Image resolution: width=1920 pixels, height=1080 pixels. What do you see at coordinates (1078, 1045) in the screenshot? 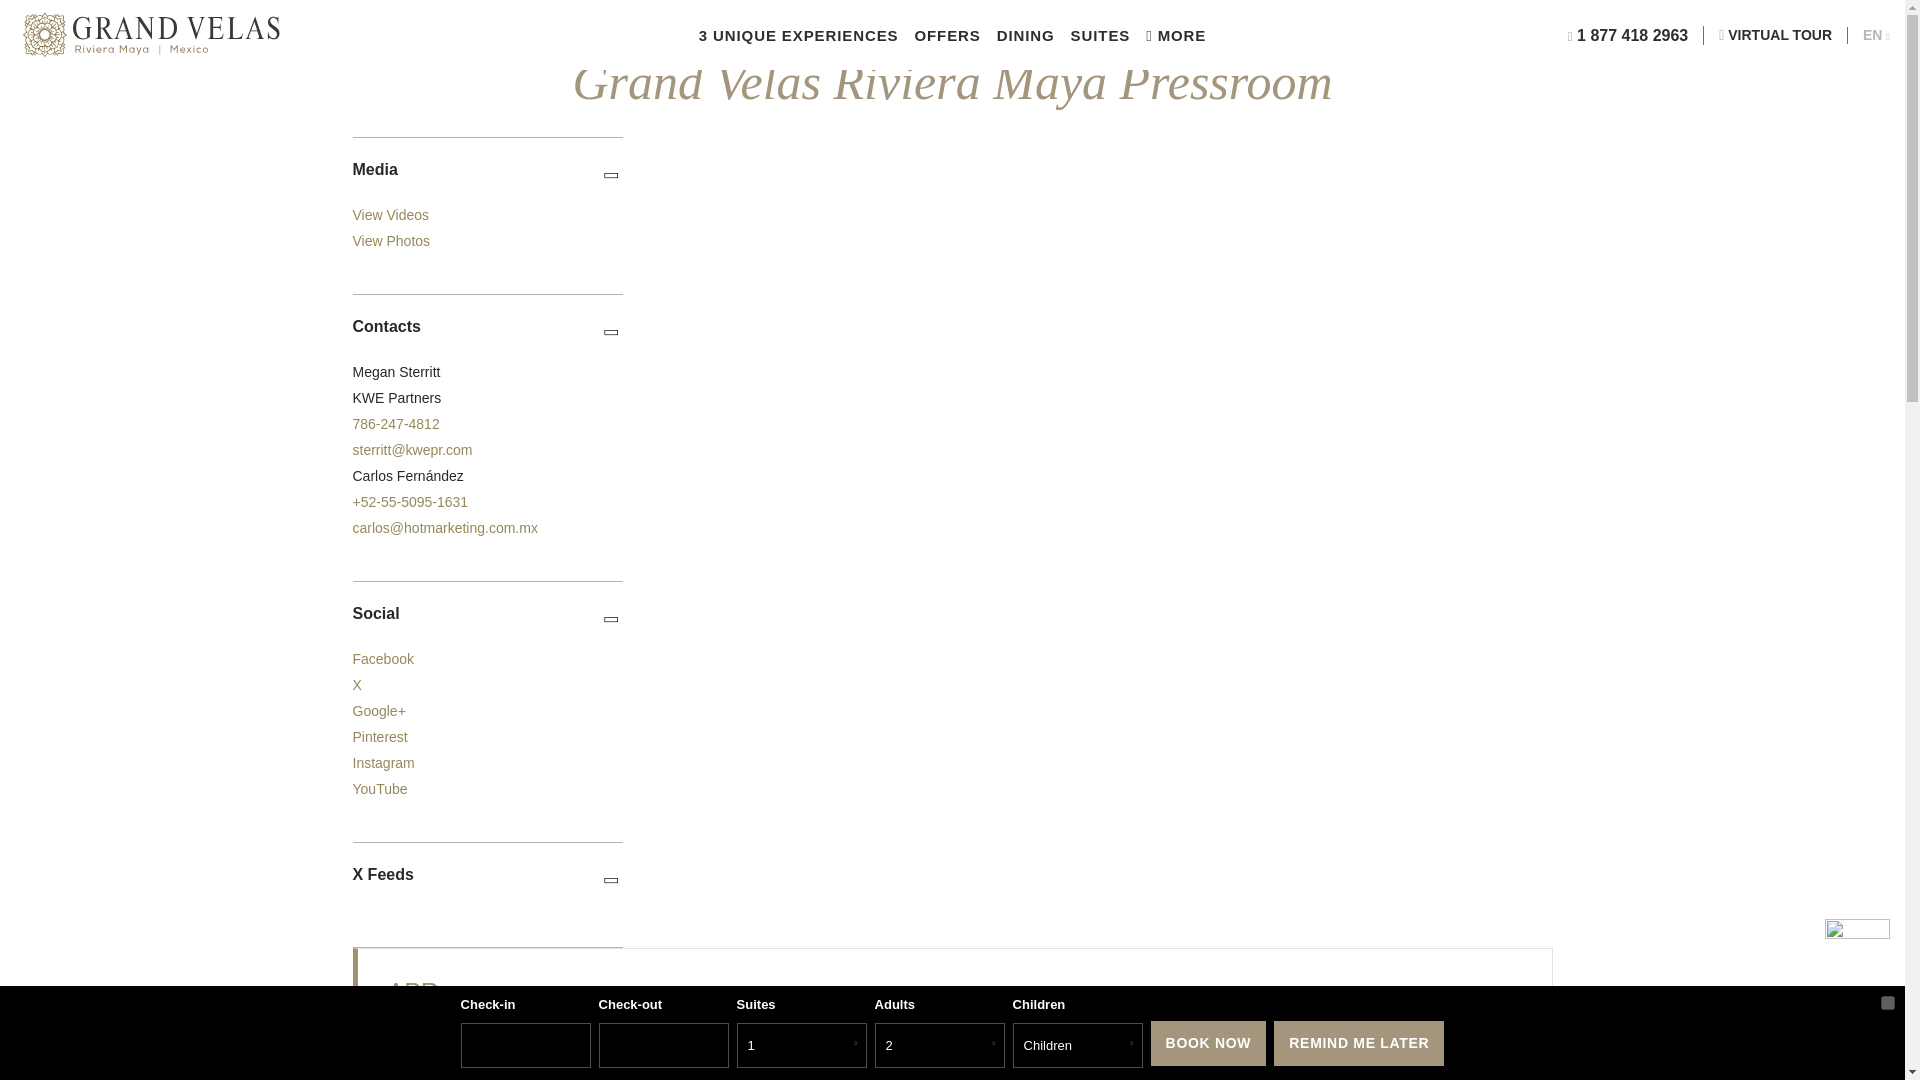
I see `Children` at bounding box center [1078, 1045].